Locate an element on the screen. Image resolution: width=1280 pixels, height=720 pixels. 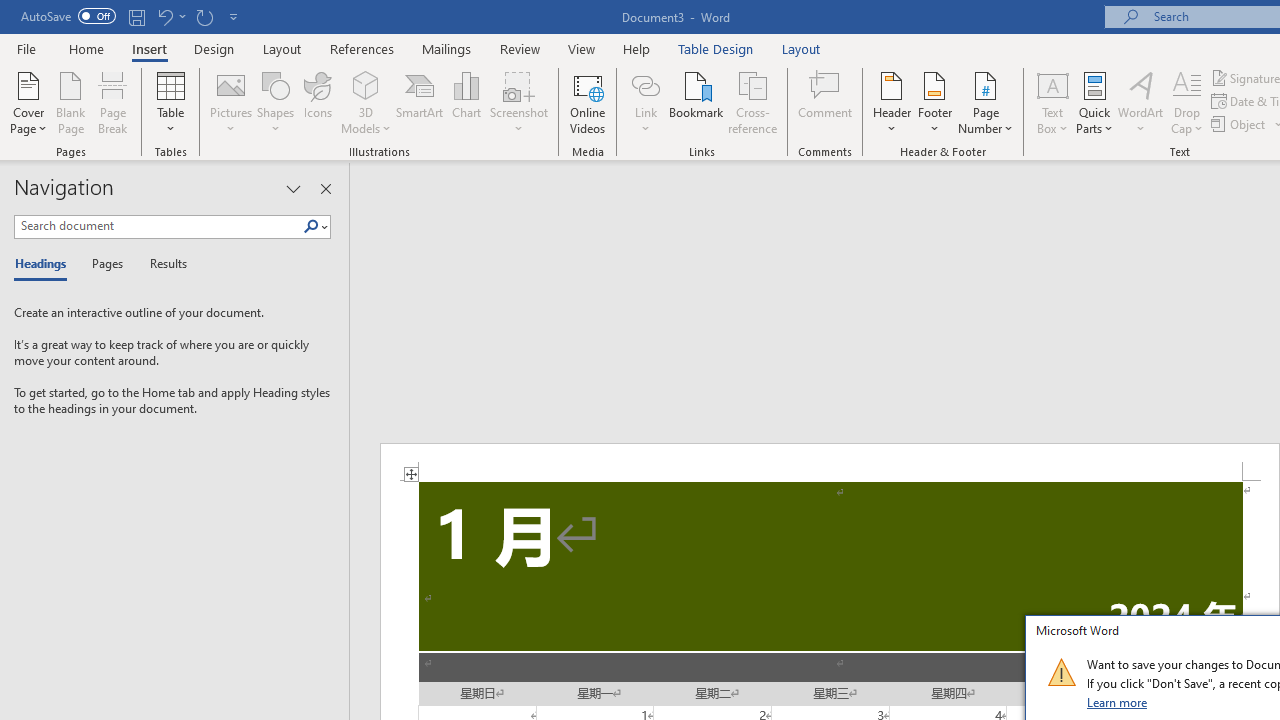
Link is located at coordinates (645, 102).